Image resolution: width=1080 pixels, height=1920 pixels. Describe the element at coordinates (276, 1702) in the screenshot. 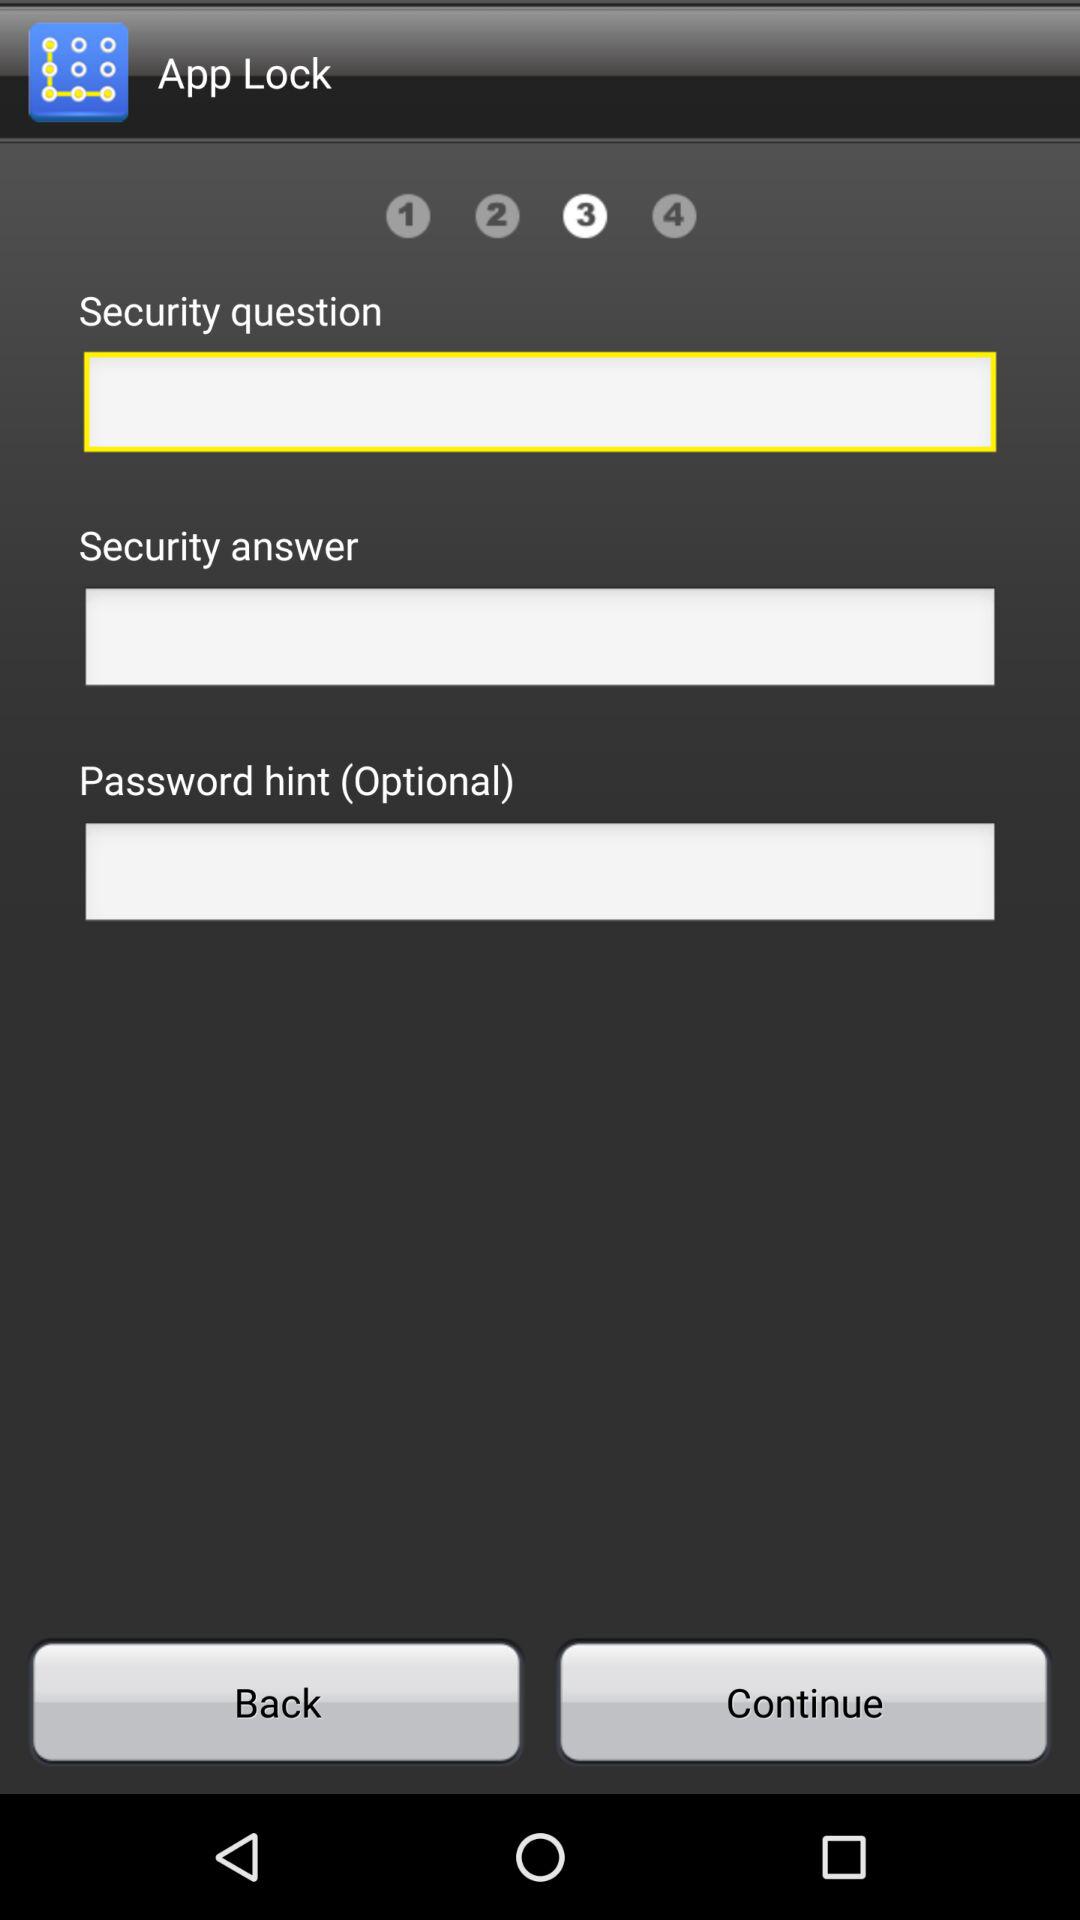

I see `turn on icon next to the continue button` at that location.